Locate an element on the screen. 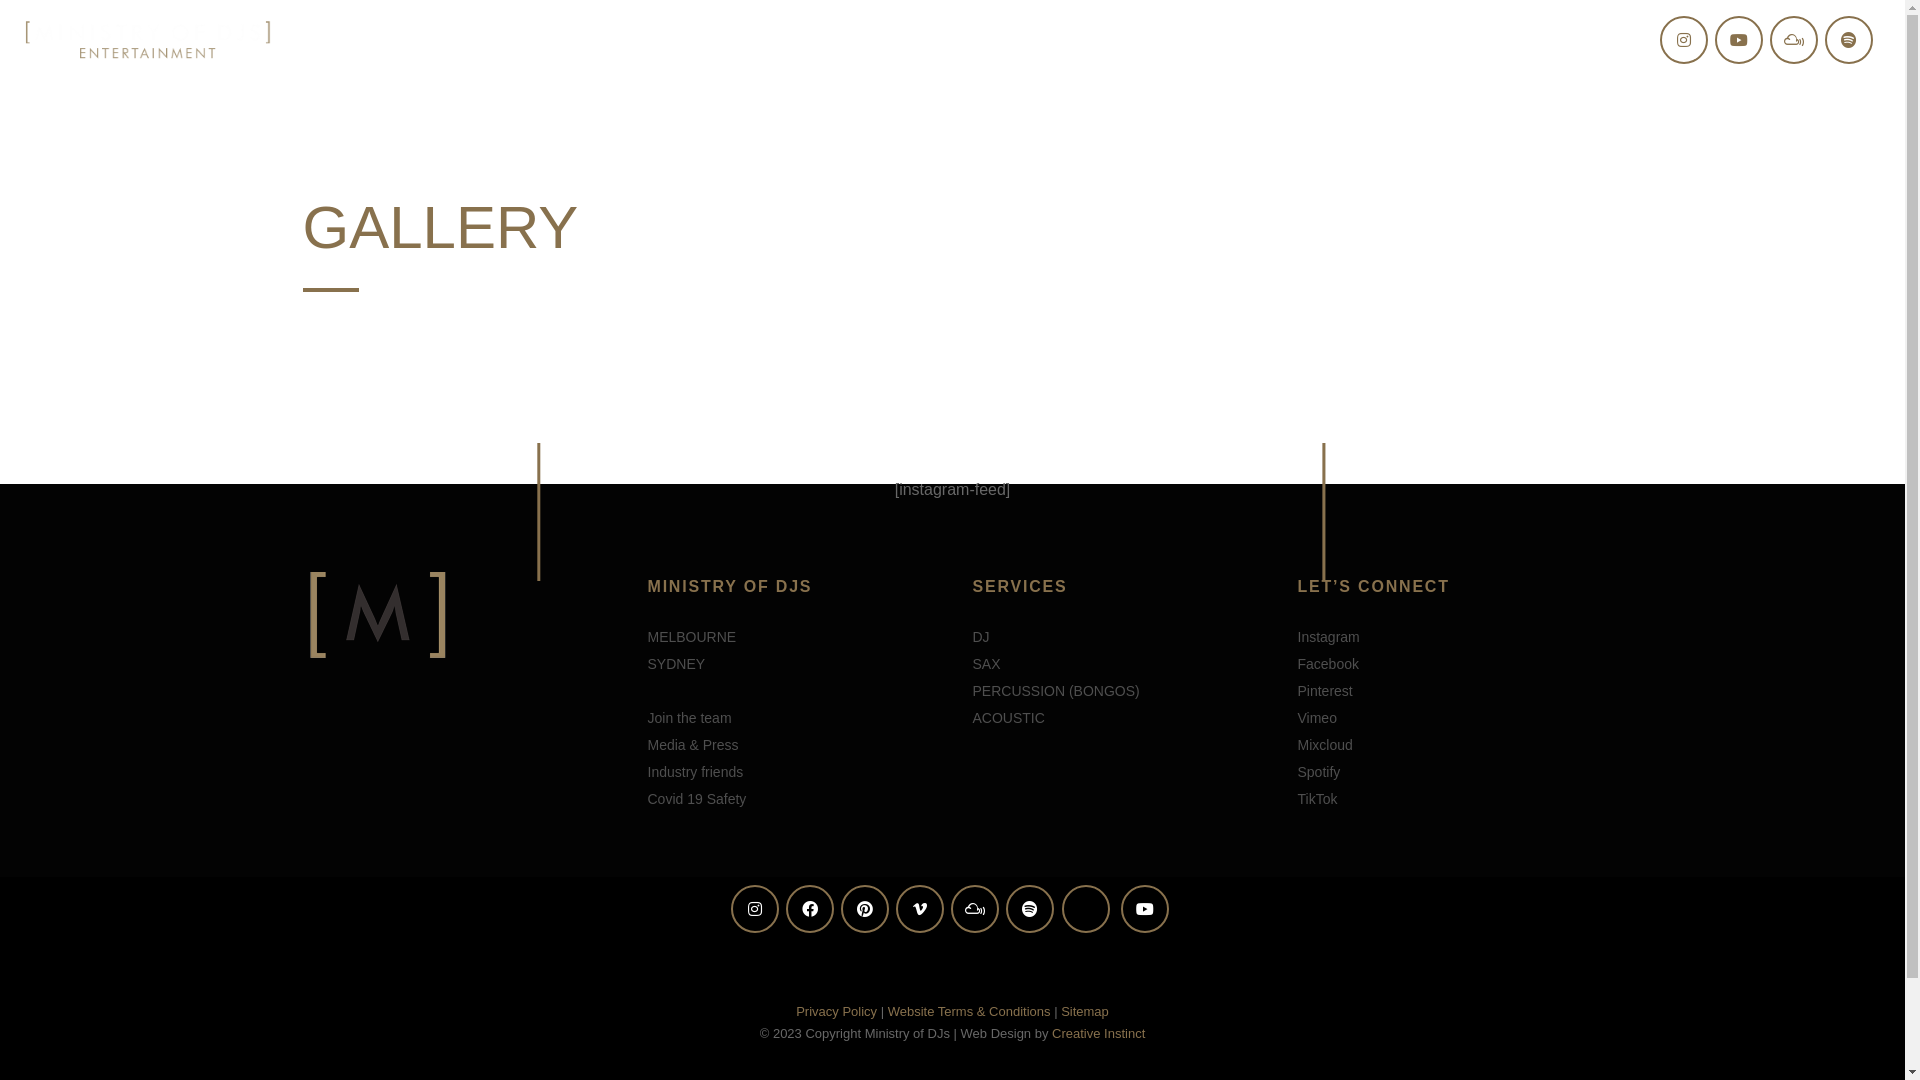 Image resolution: width=1920 pixels, height=1080 pixels. SERVICES is located at coordinates (1255, 40).